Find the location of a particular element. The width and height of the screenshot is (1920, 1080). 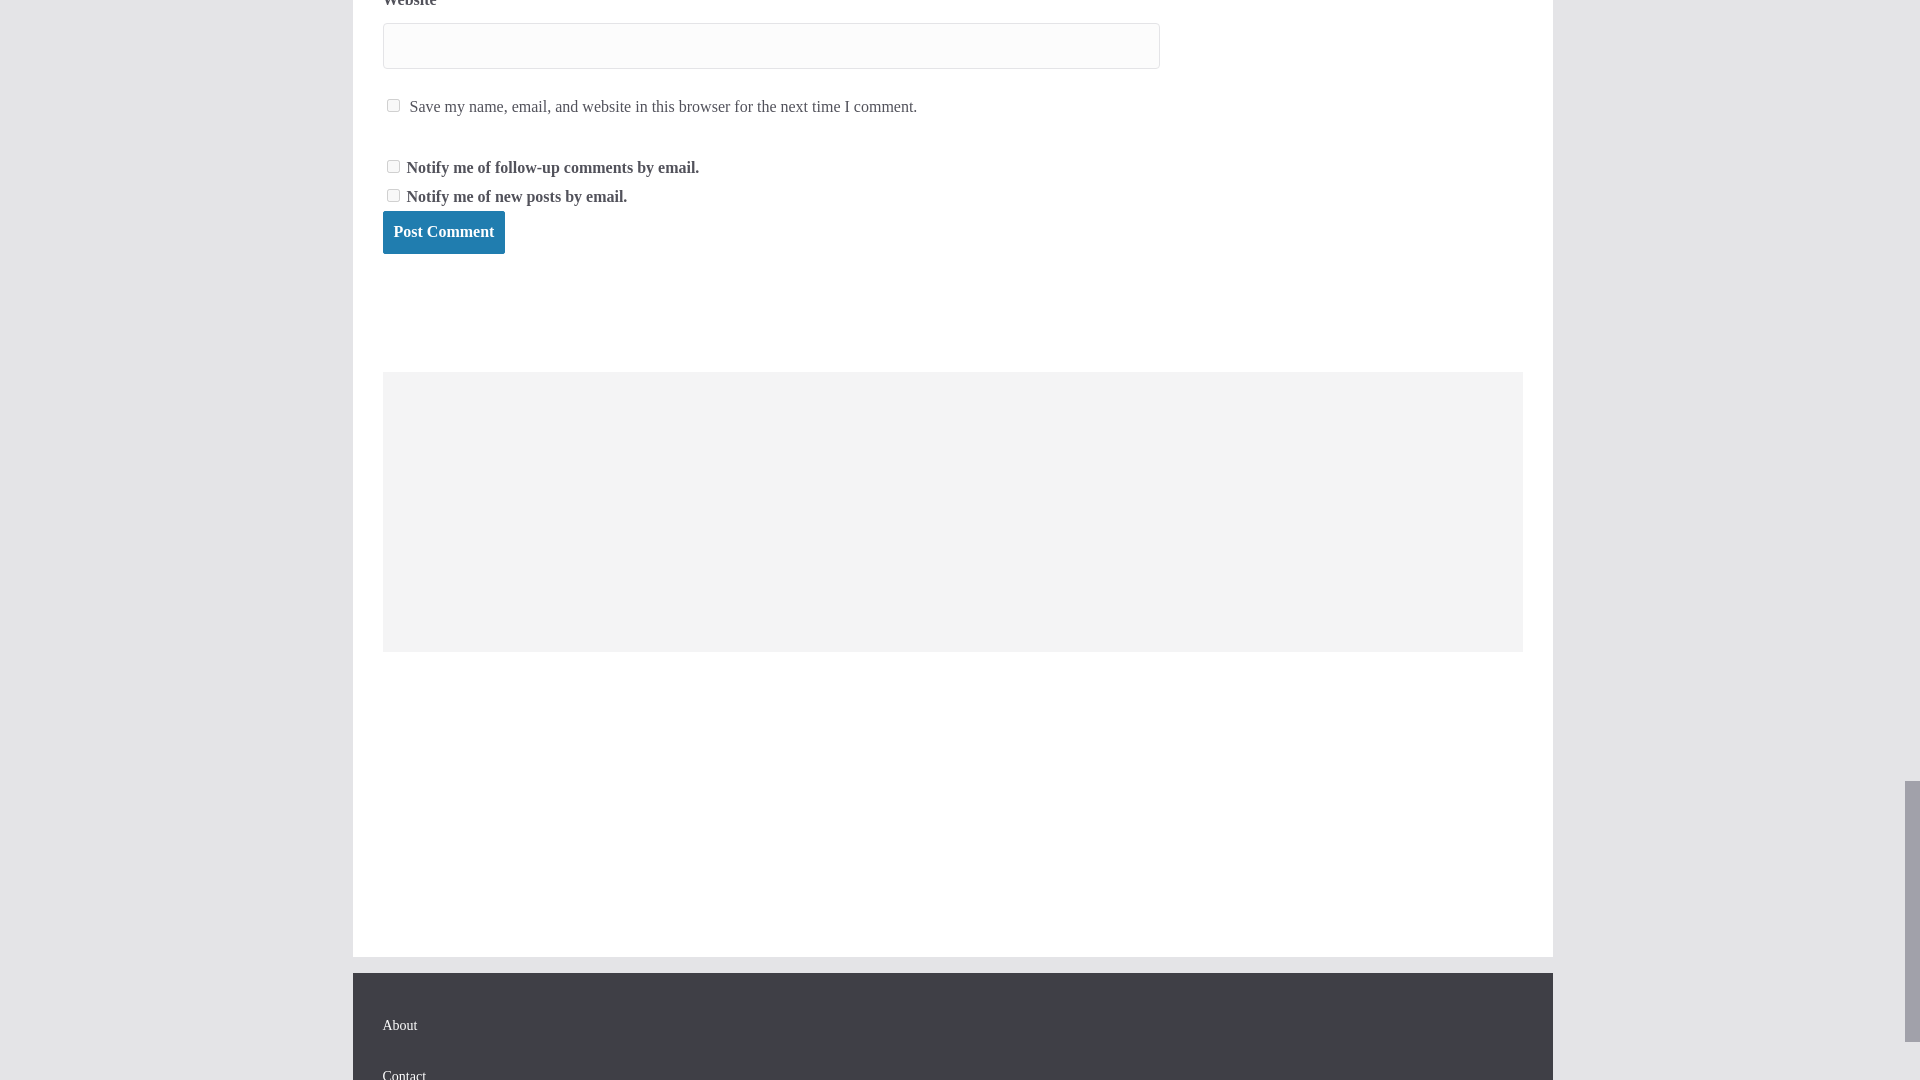

subscribe is located at coordinates (392, 194).